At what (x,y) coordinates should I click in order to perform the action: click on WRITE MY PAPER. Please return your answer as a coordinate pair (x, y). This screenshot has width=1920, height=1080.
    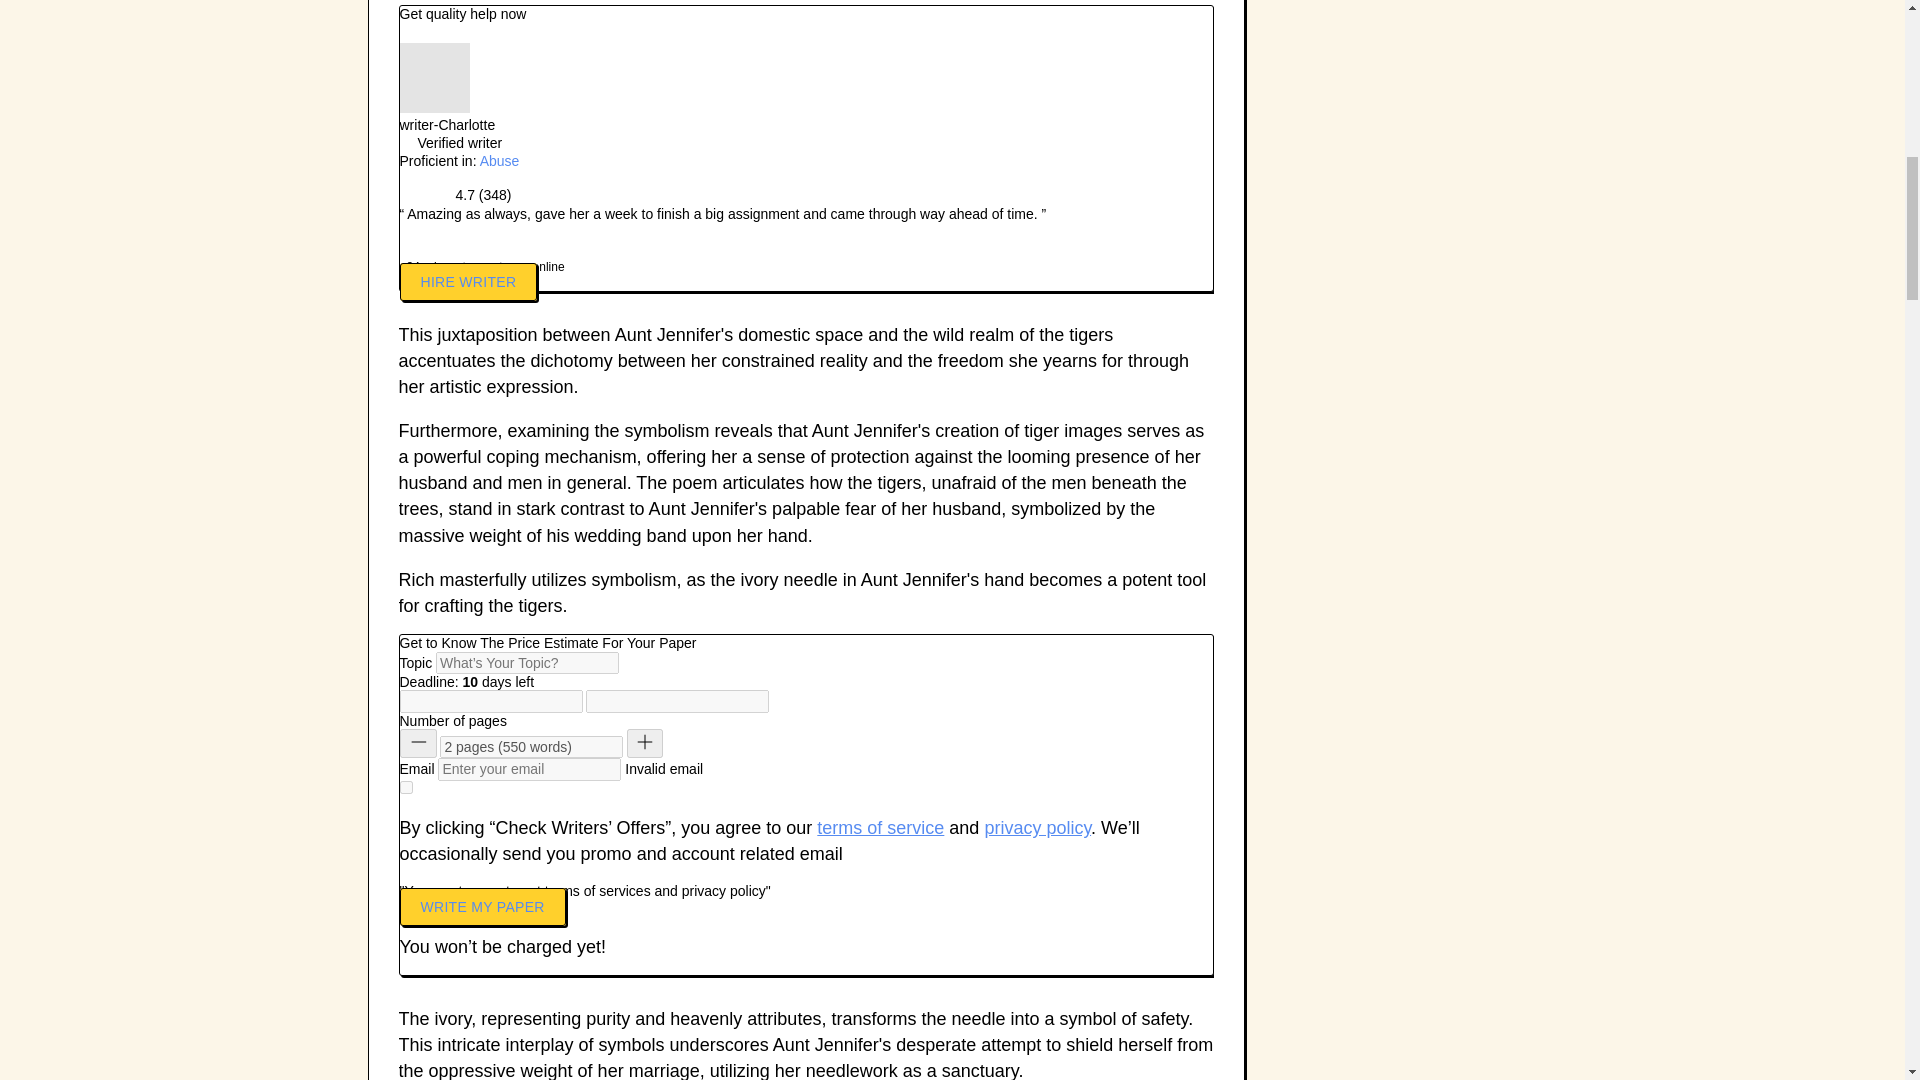
    Looking at the image, I should click on (482, 906).